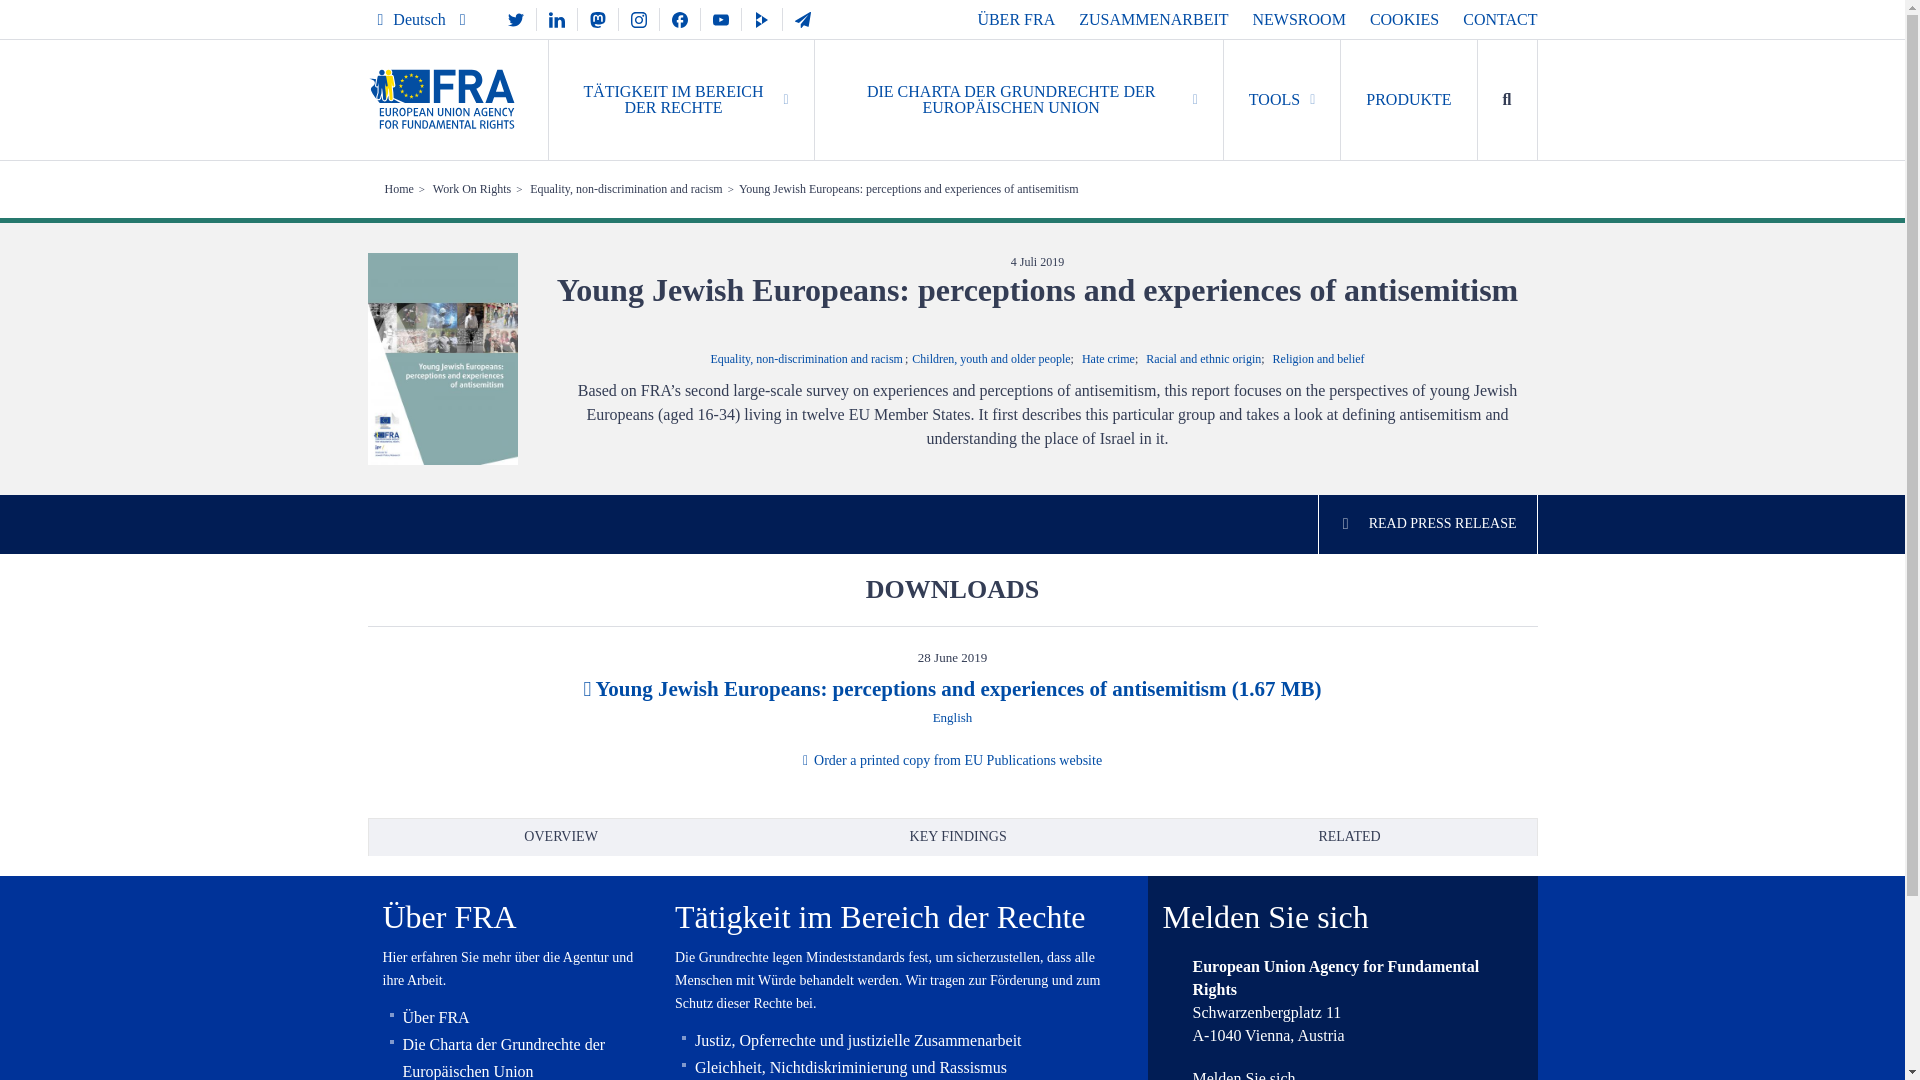  I want to click on LinkedIn, so click(557, 18).